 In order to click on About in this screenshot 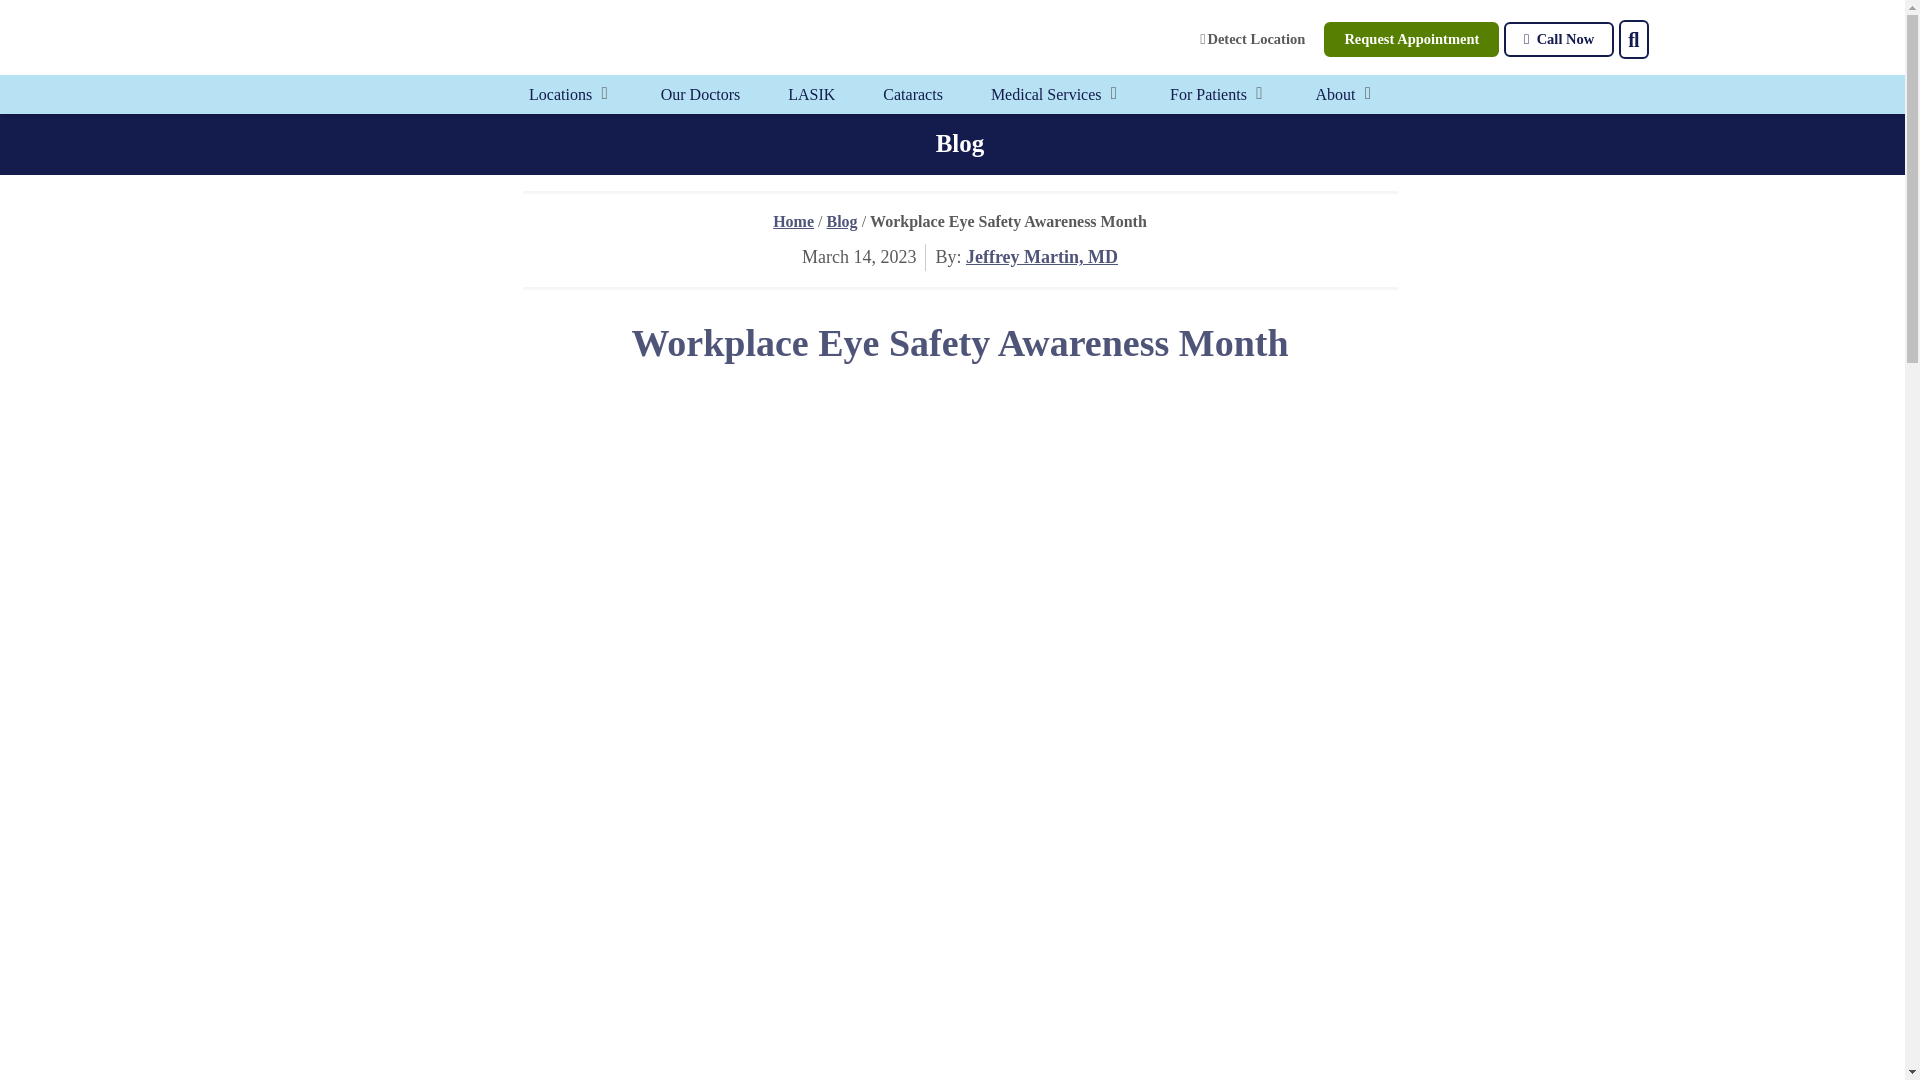, I will do `click(1335, 94)`.